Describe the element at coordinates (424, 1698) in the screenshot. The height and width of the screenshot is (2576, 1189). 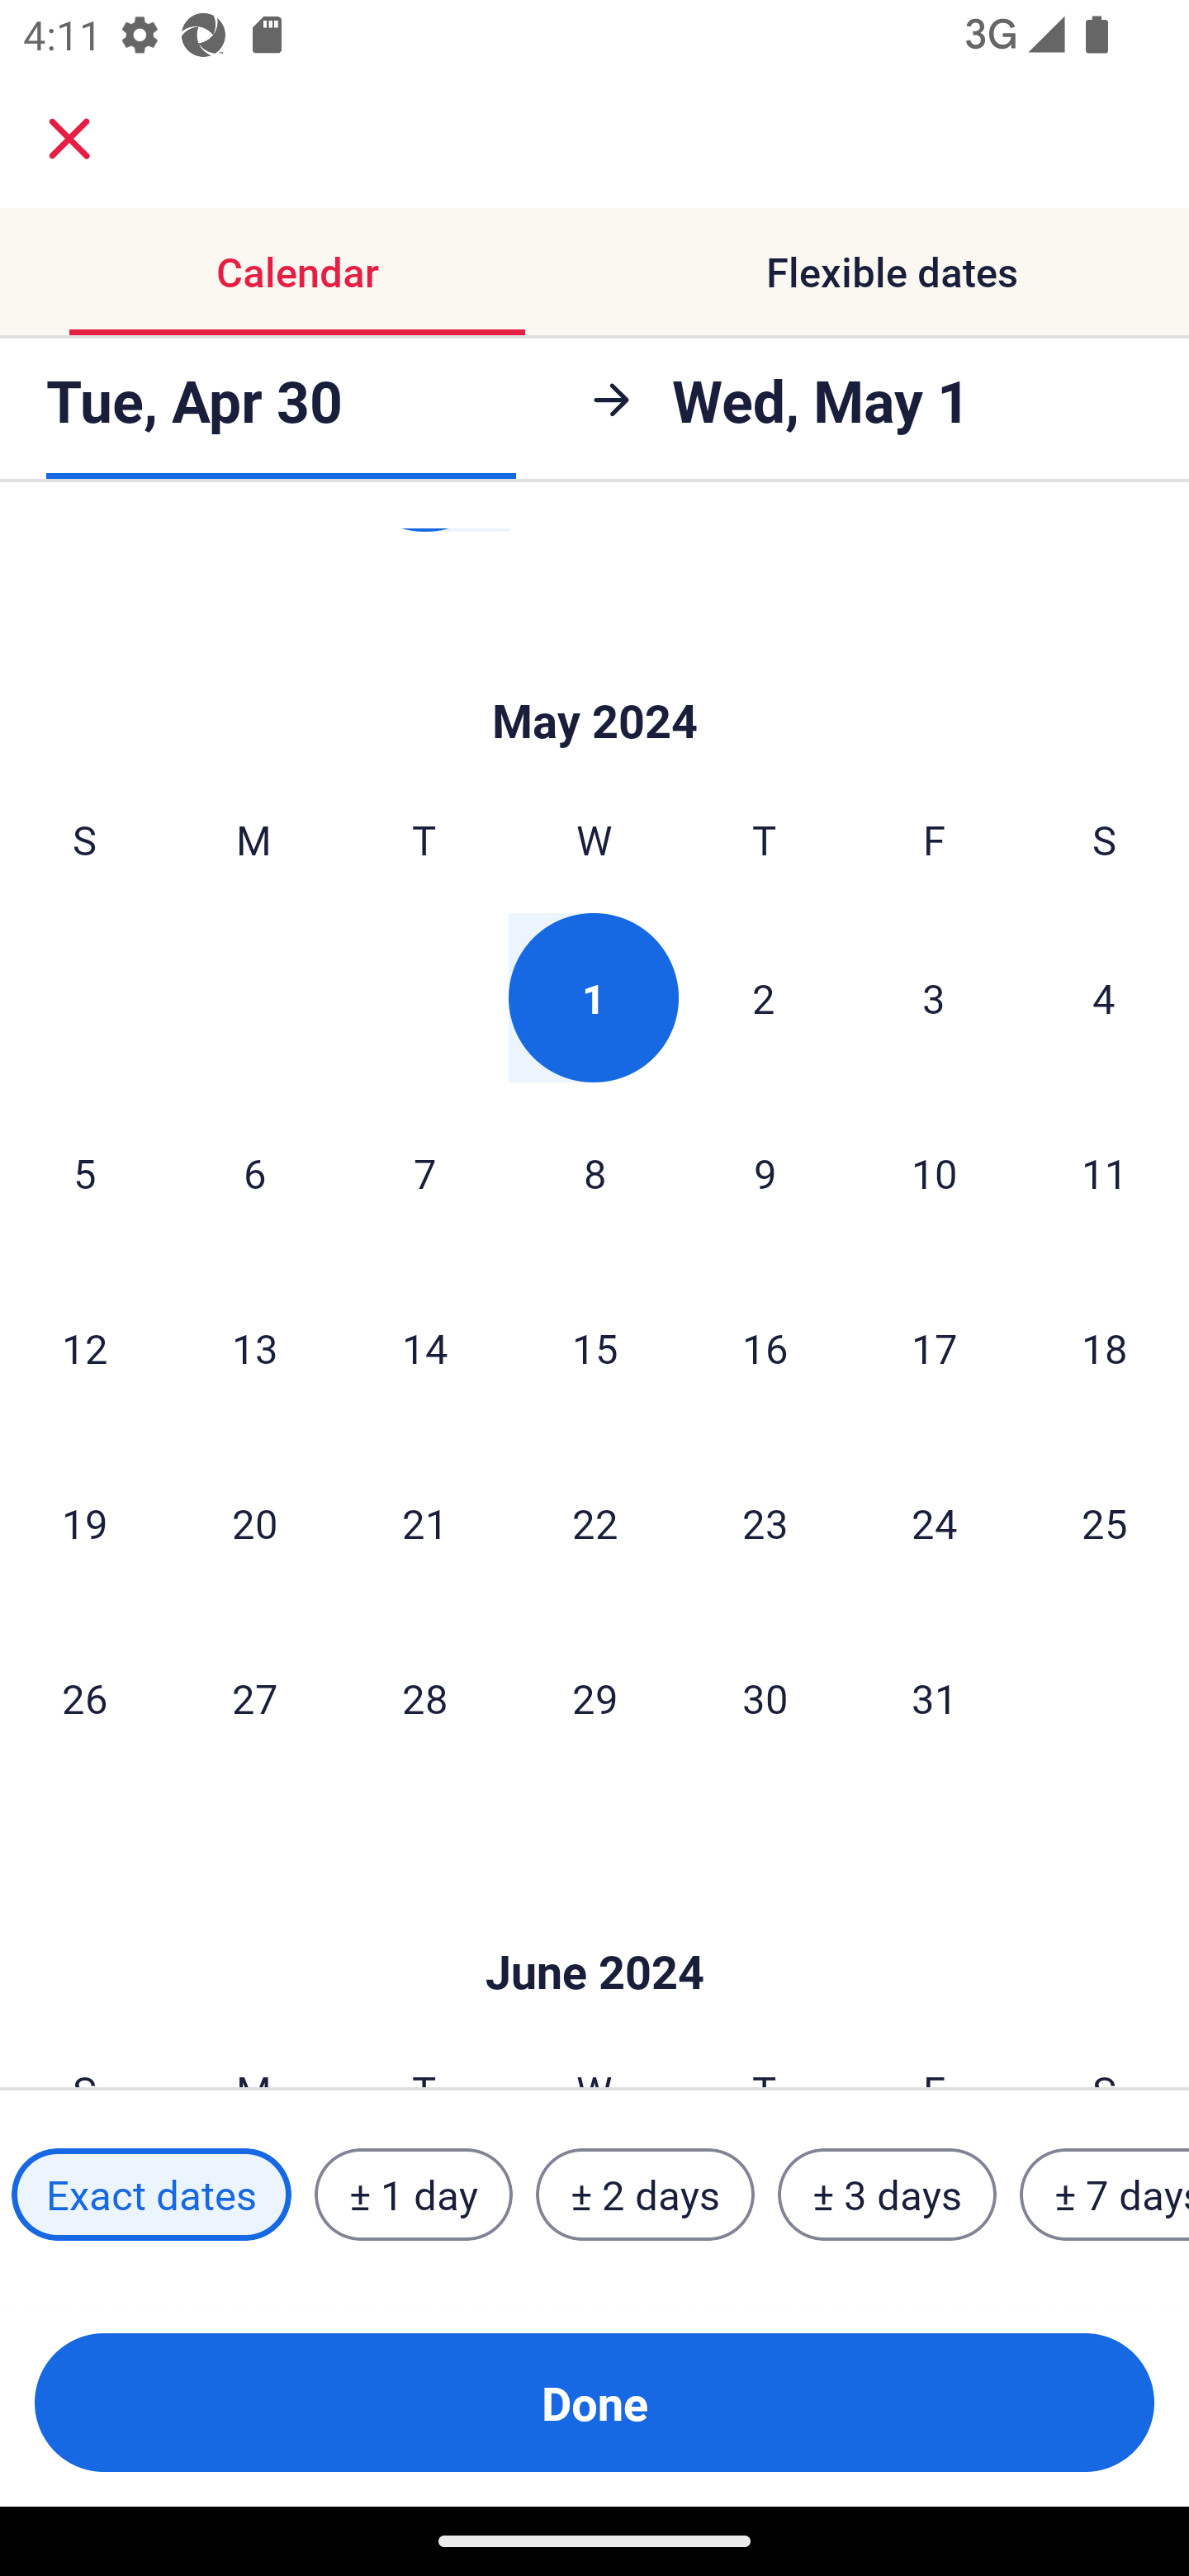
I see `28 Tuesday, May 28, 2024` at that location.